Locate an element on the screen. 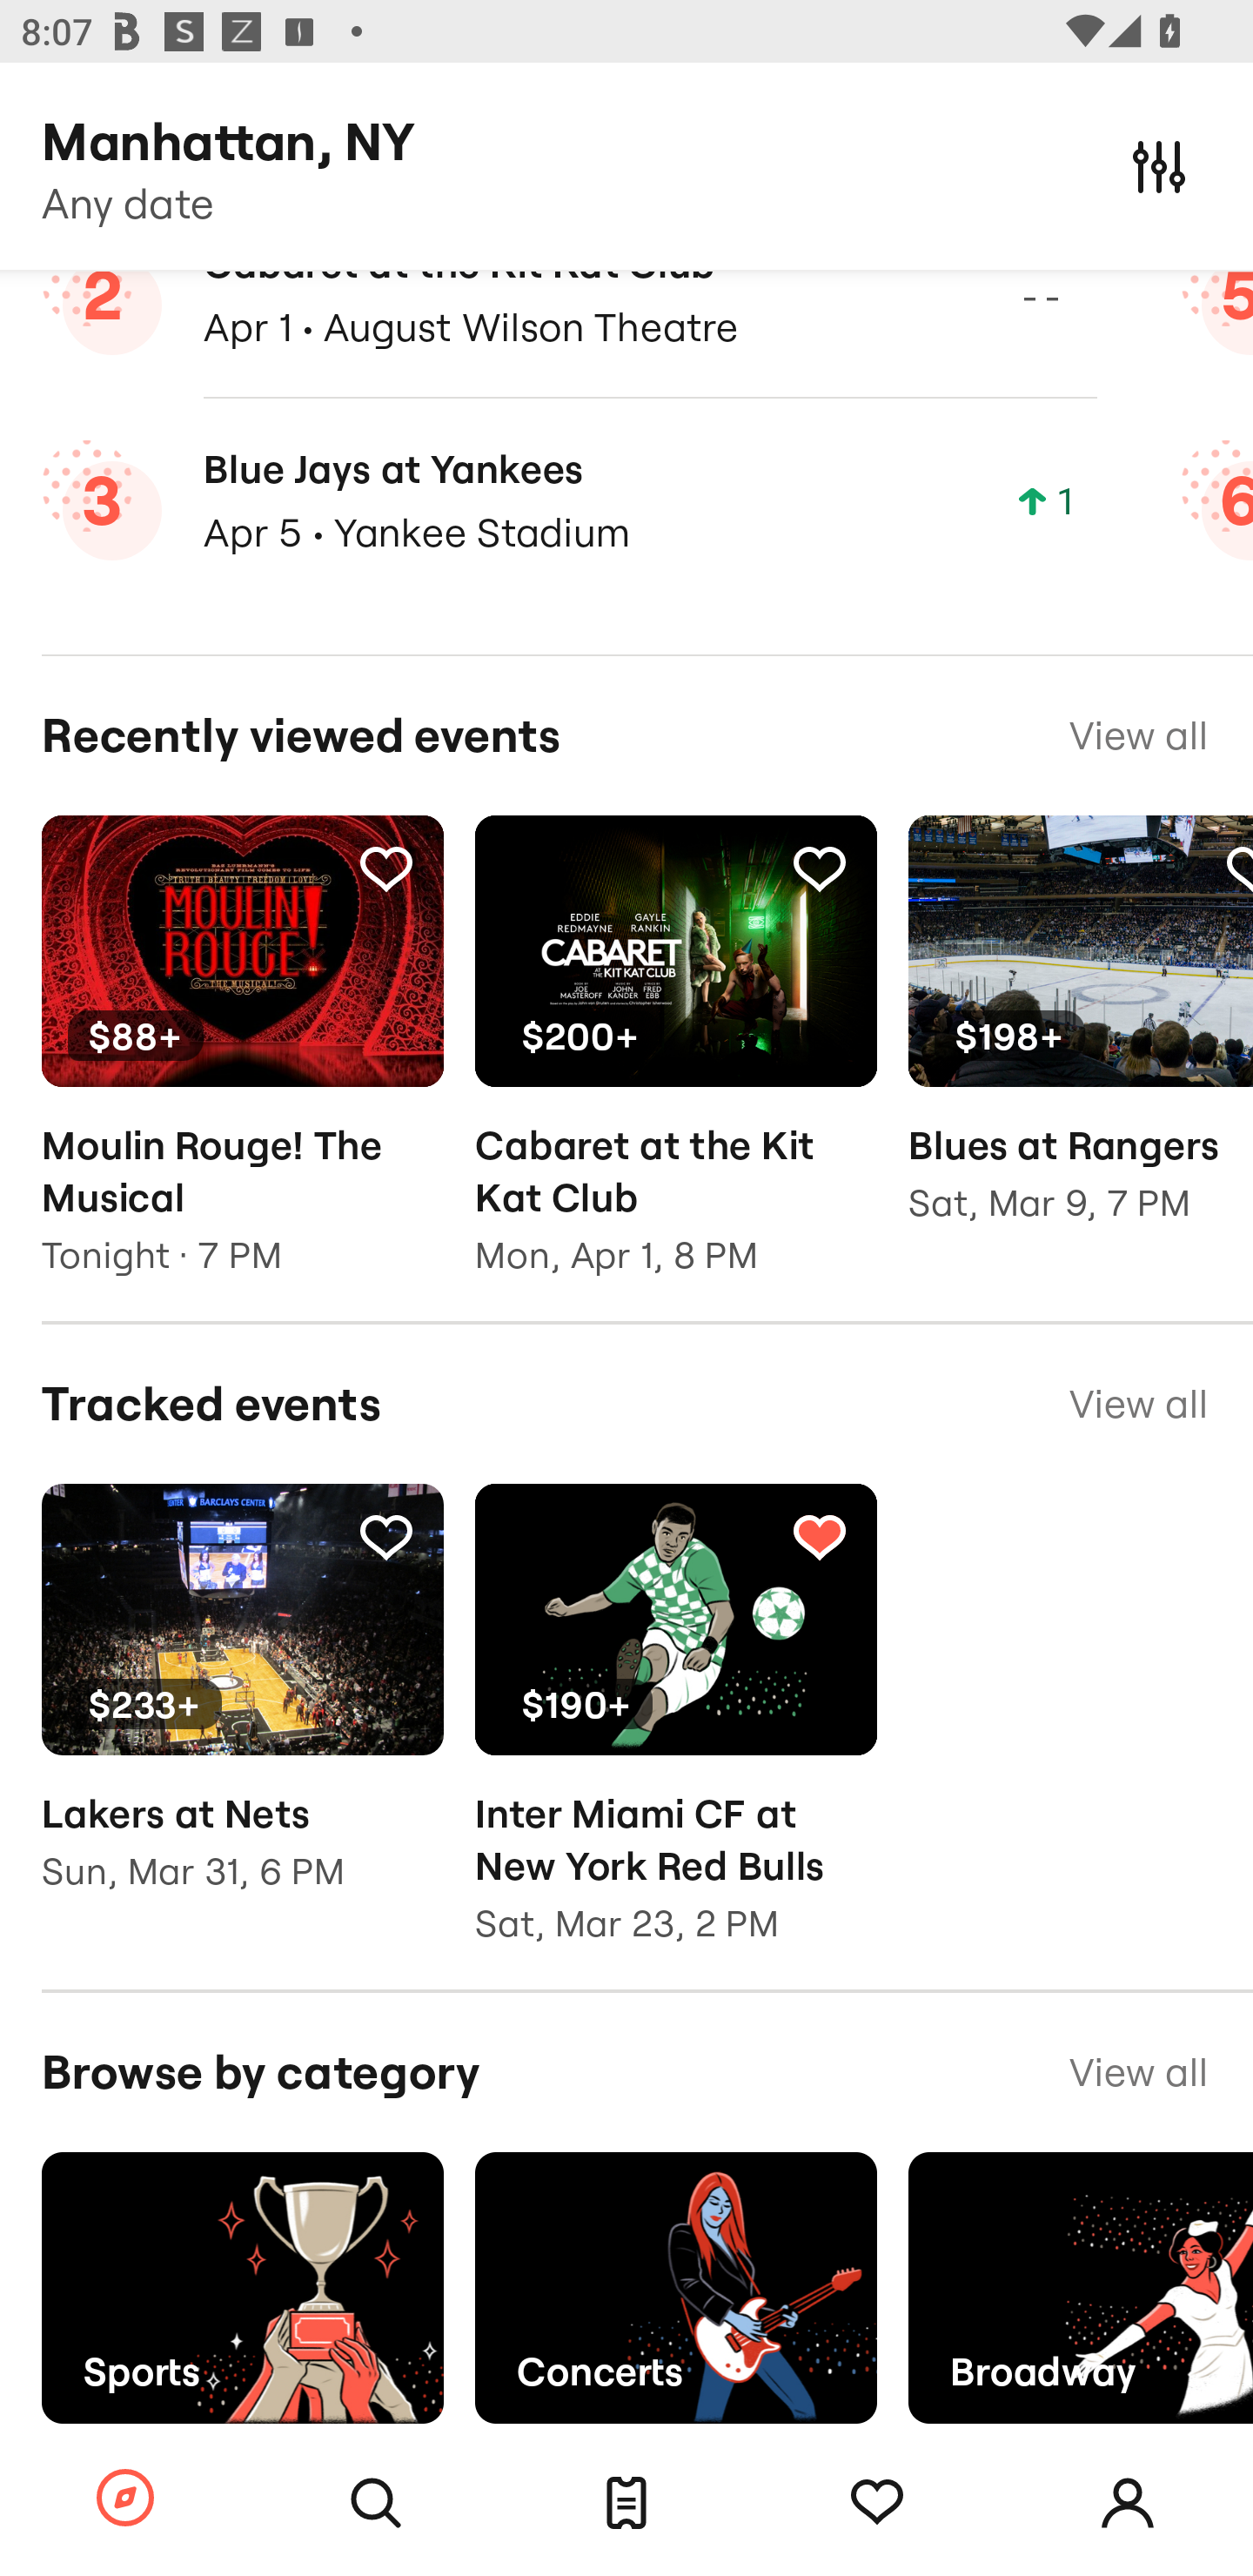 This screenshot has height=2576, width=1253. Account is located at coordinates (1128, 2503).